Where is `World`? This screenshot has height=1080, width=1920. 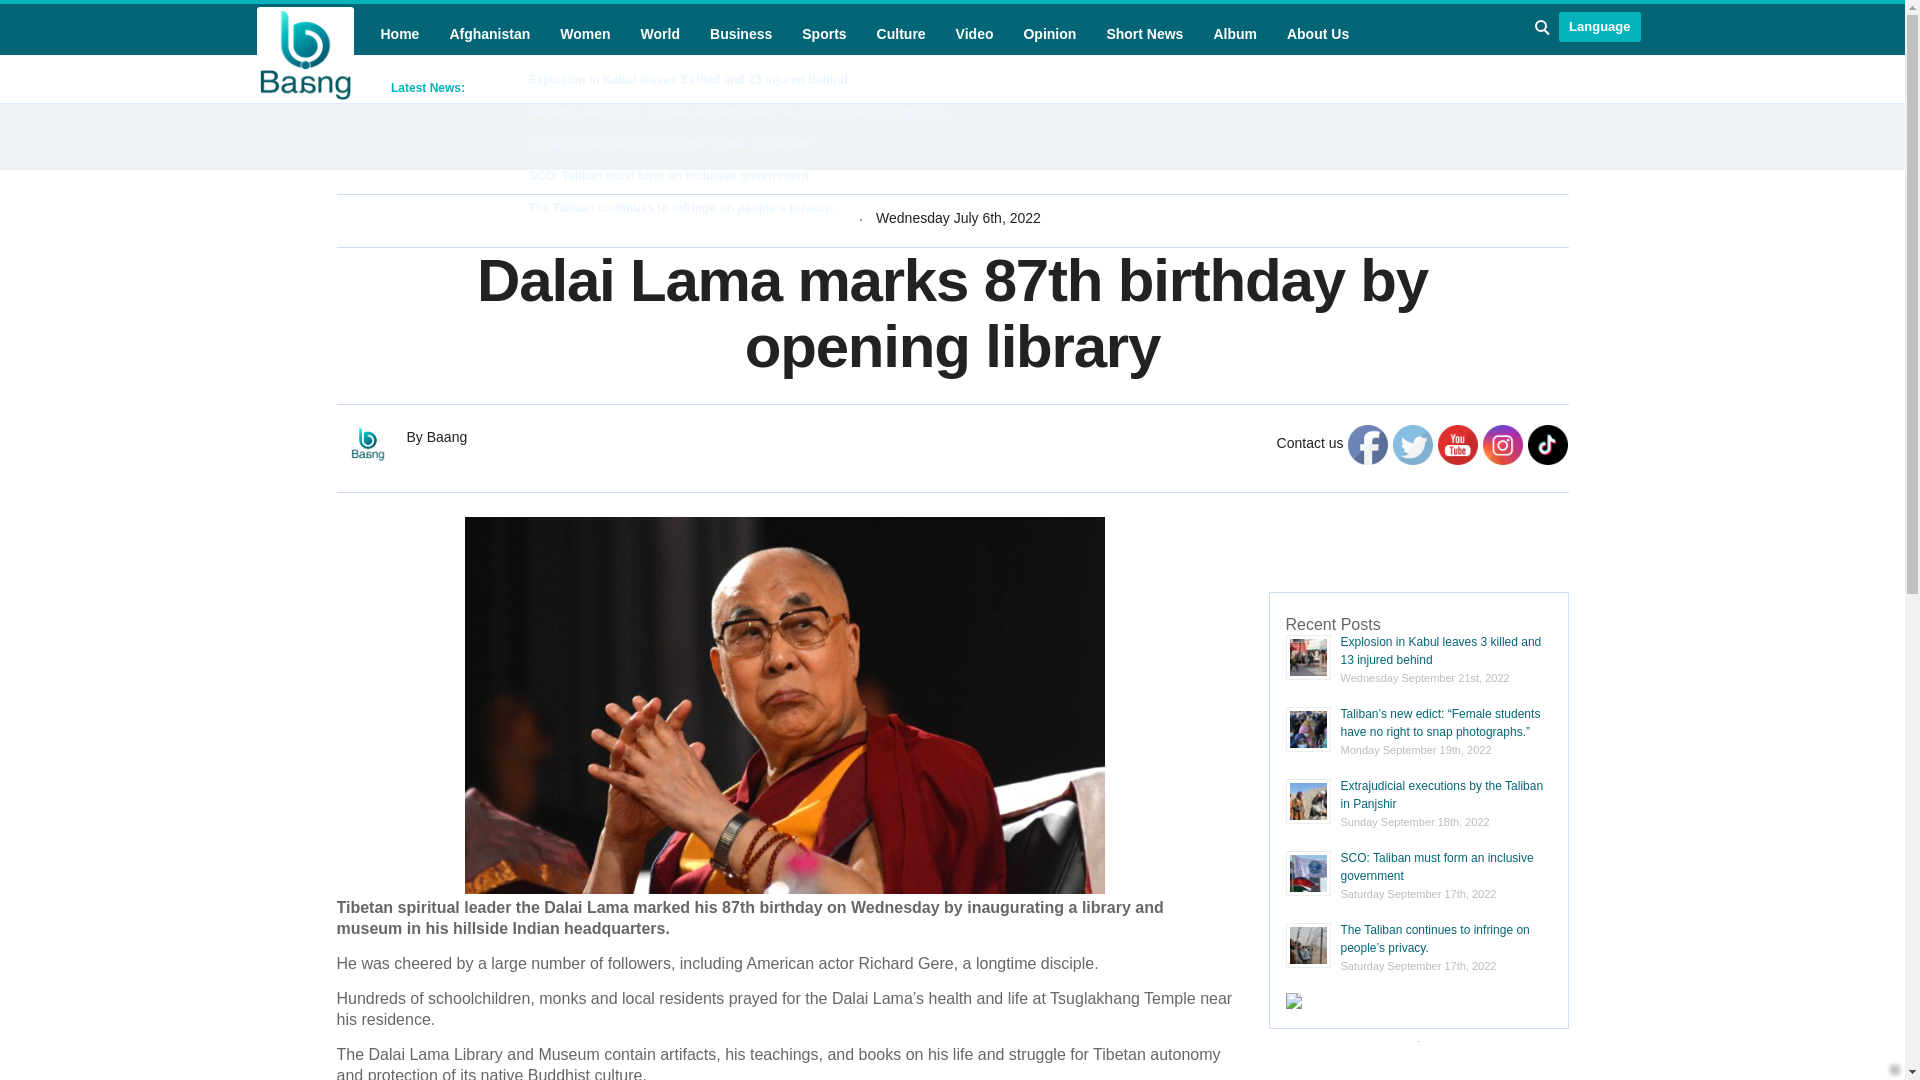 World is located at coordinates (660, 34).